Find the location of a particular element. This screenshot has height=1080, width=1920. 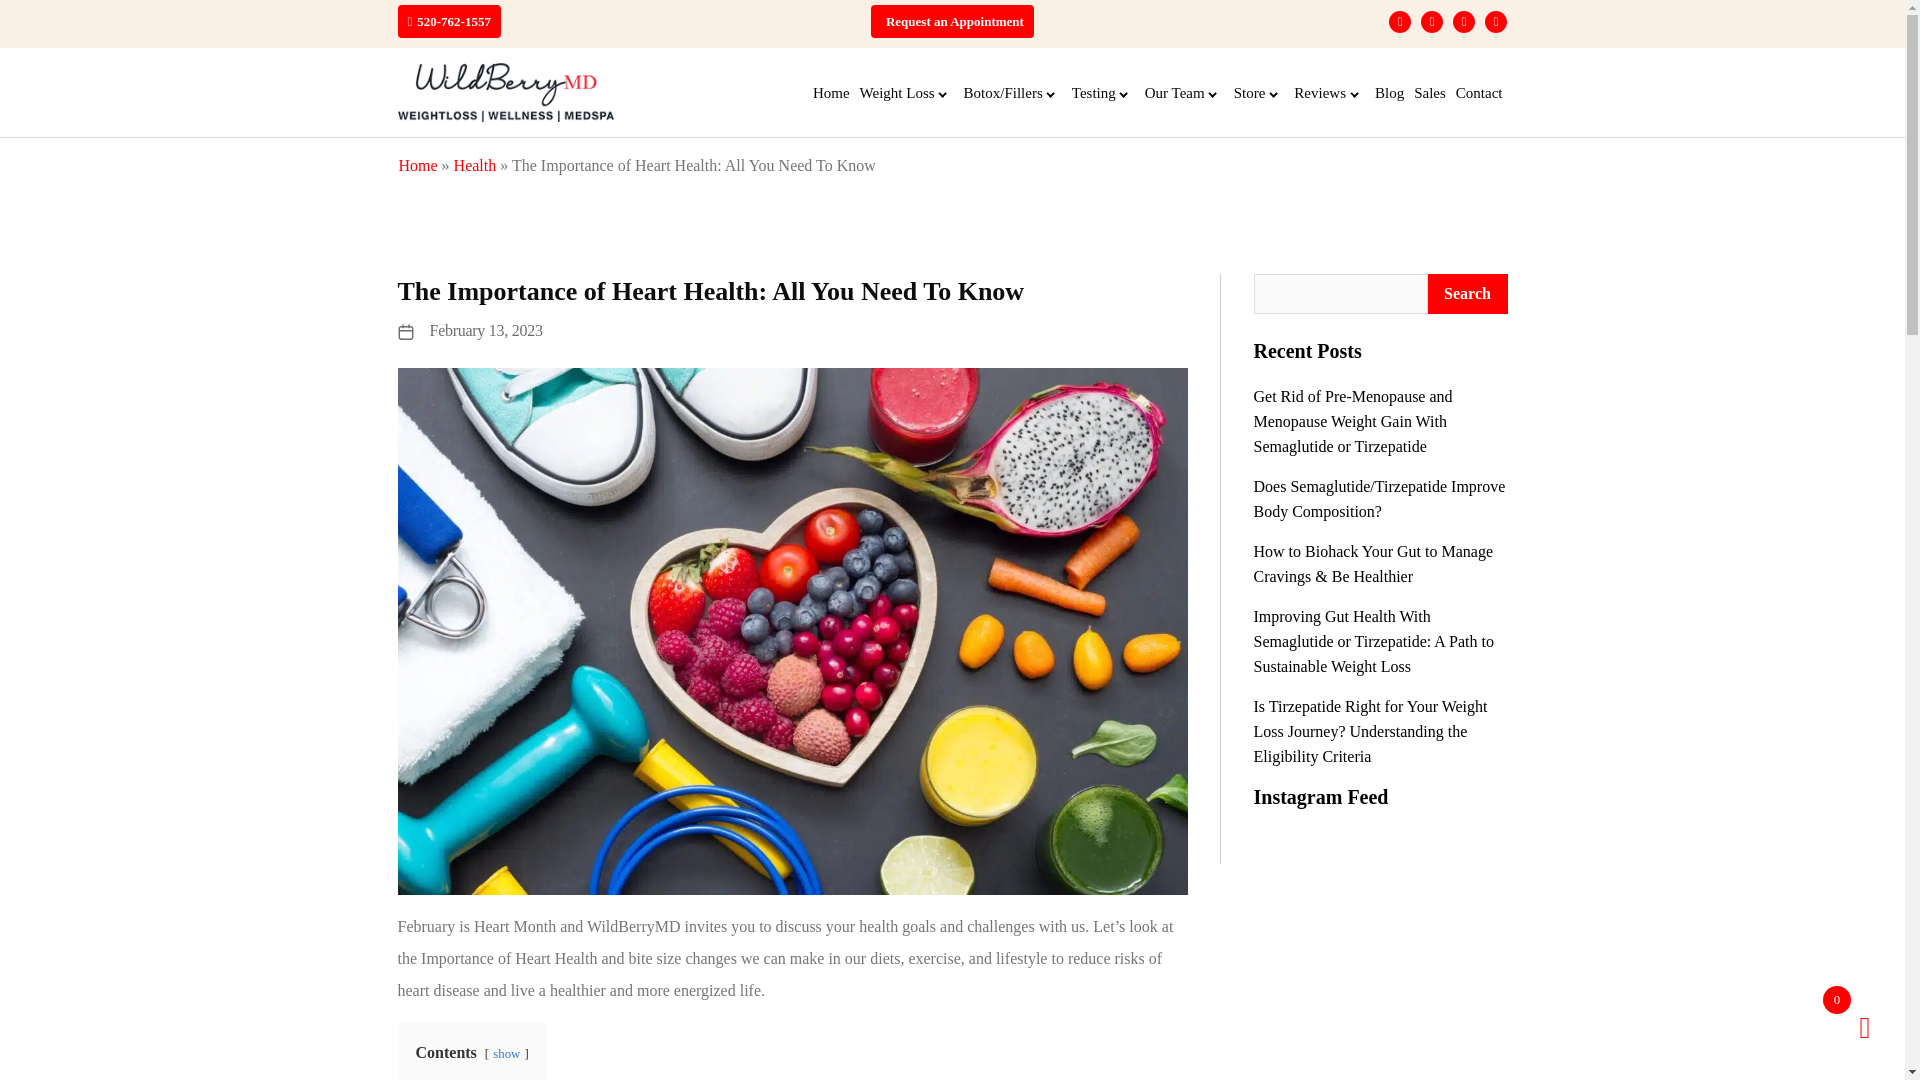

Request an Appointment is located at coordinates (954, 22).